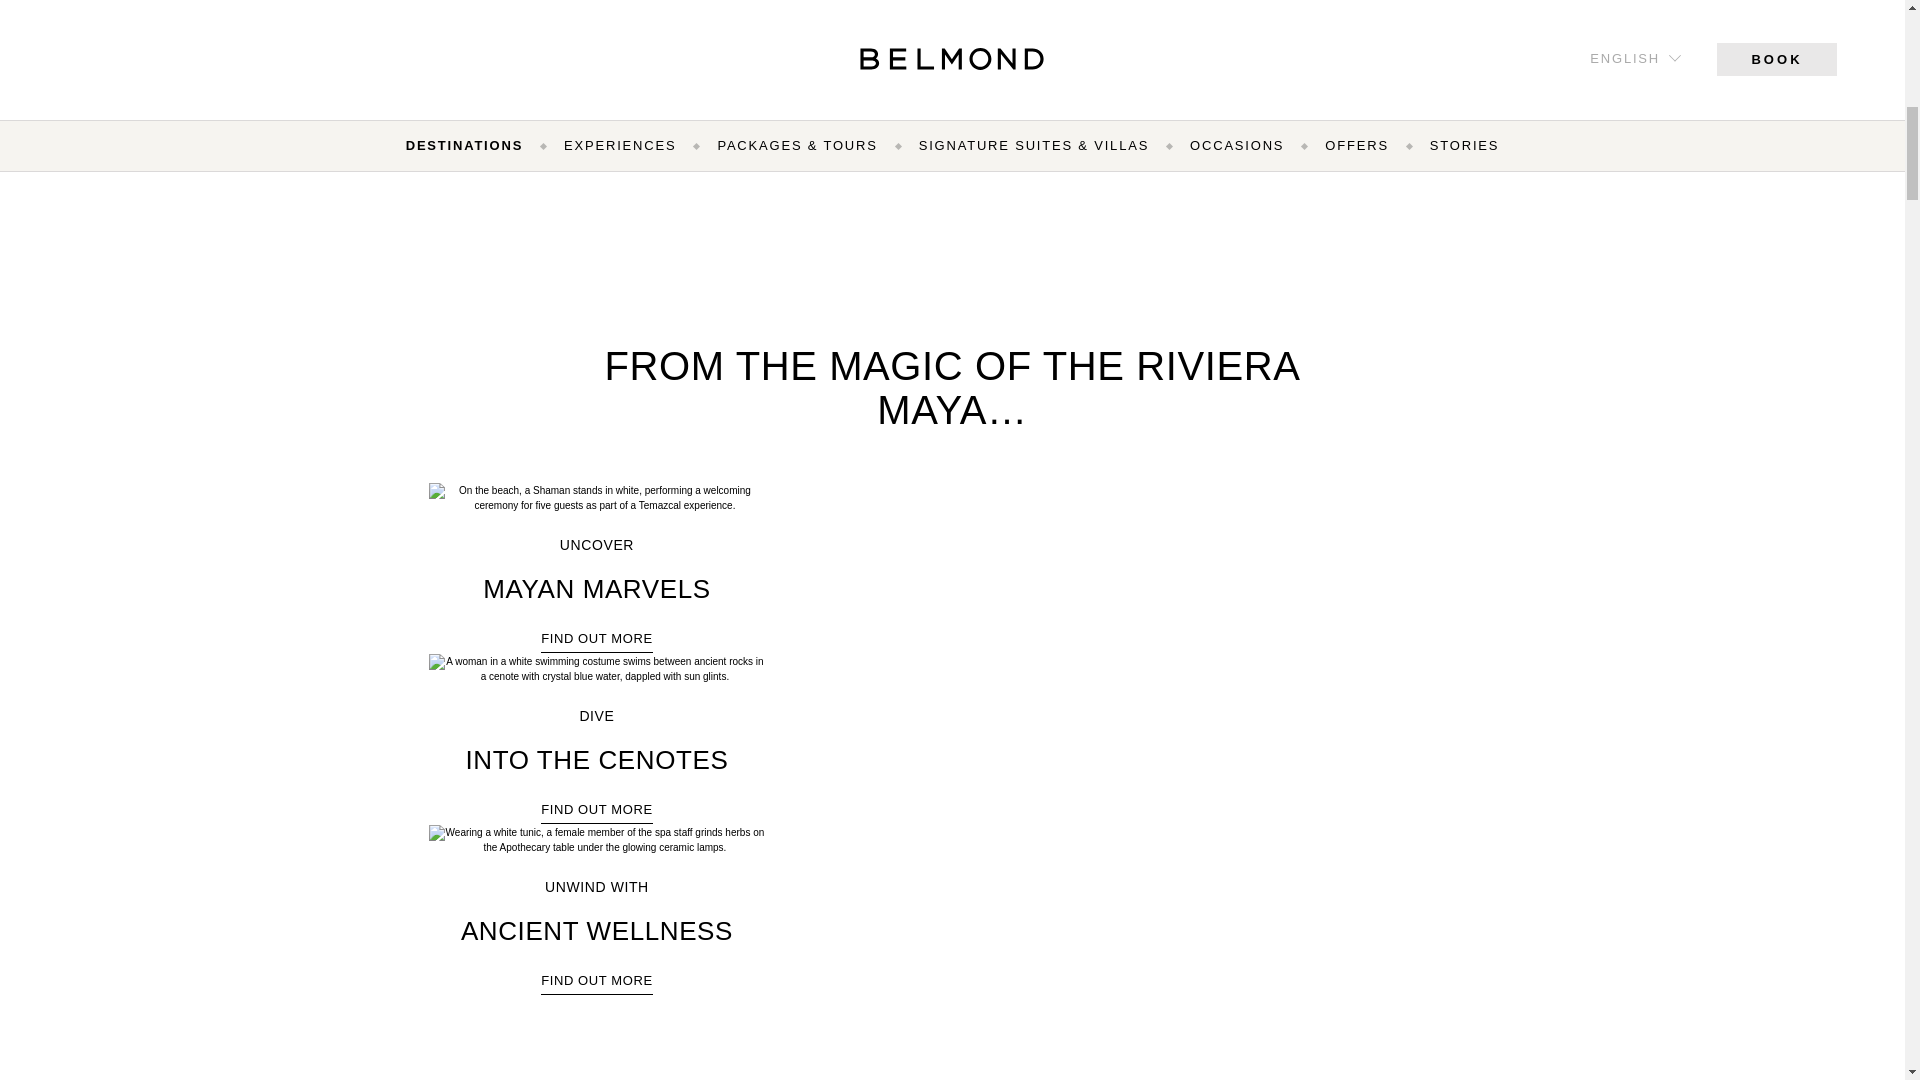  Describe the element at coordinates (596, 639) in the screenshot. I see `FIND OUT MORE` at that location.